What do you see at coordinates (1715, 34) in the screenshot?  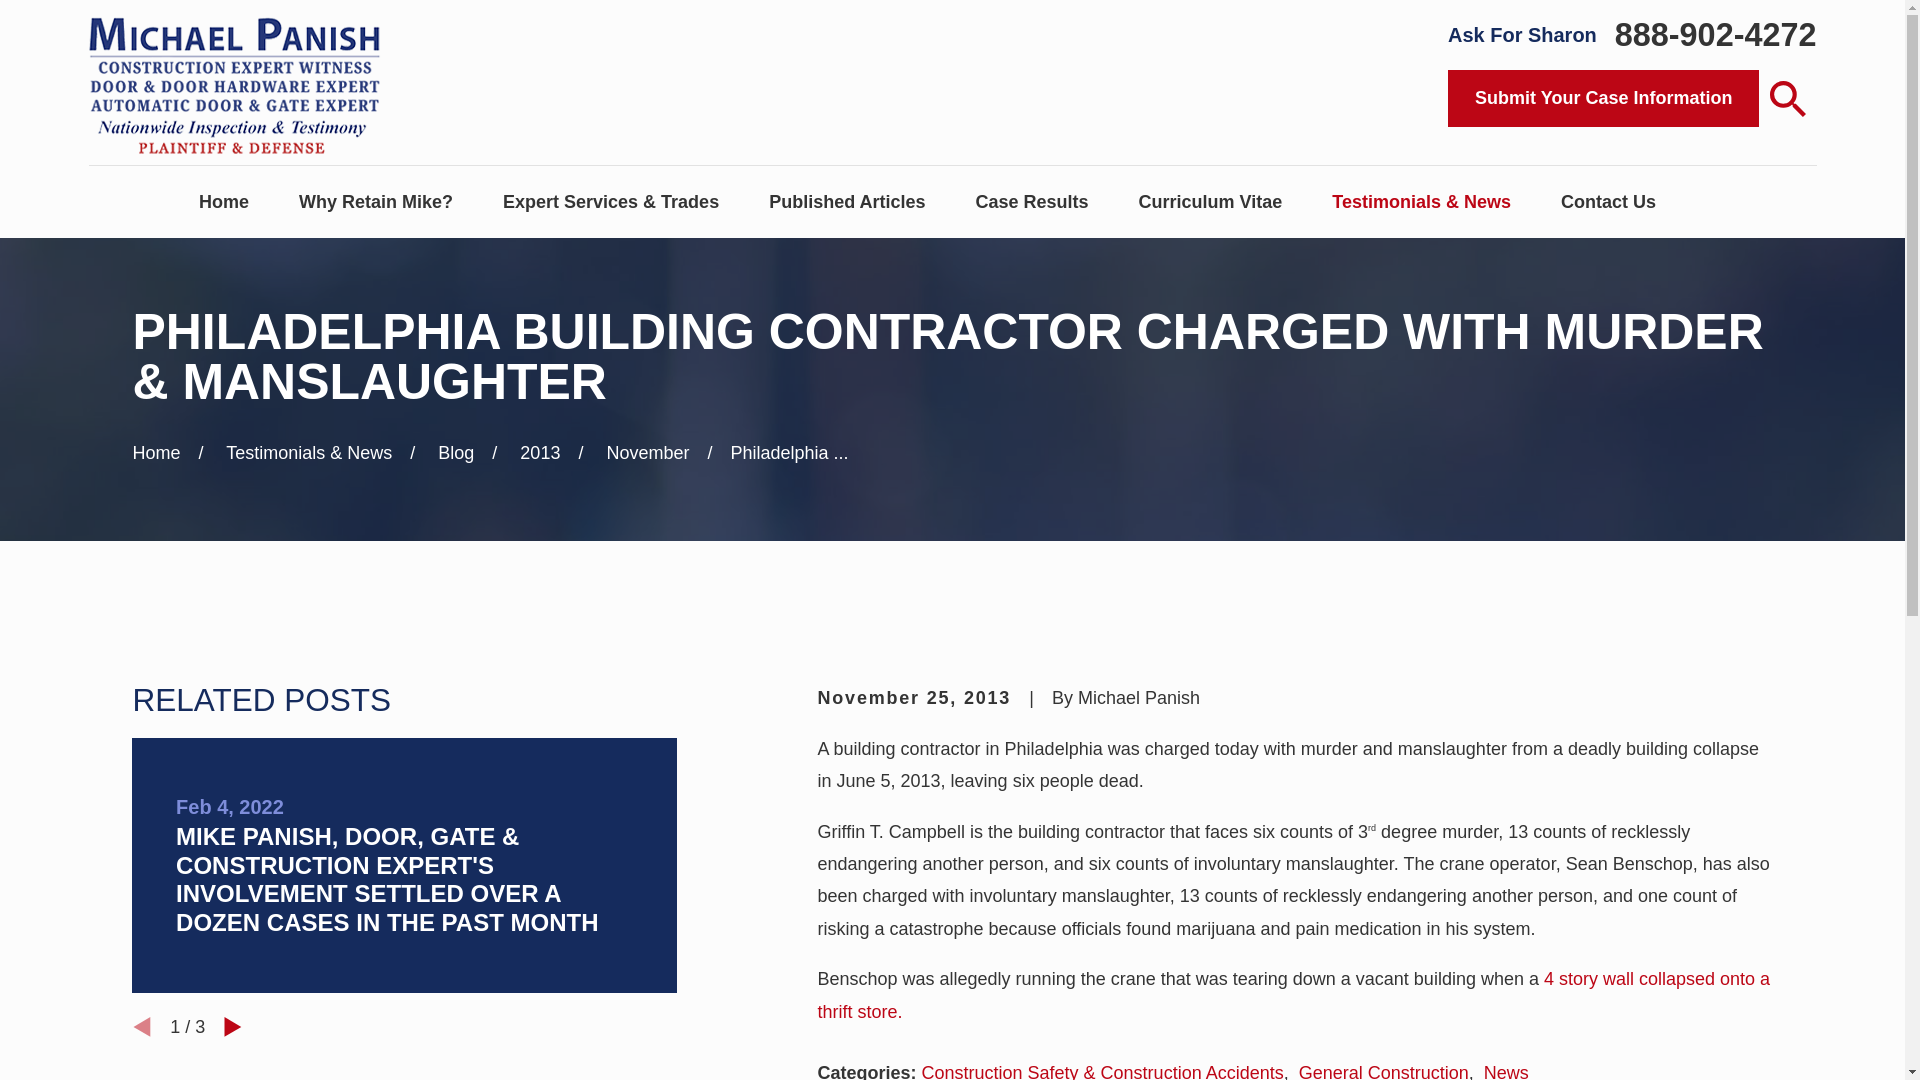 I see `888-902-4272` at bounding box center [1715, 34].